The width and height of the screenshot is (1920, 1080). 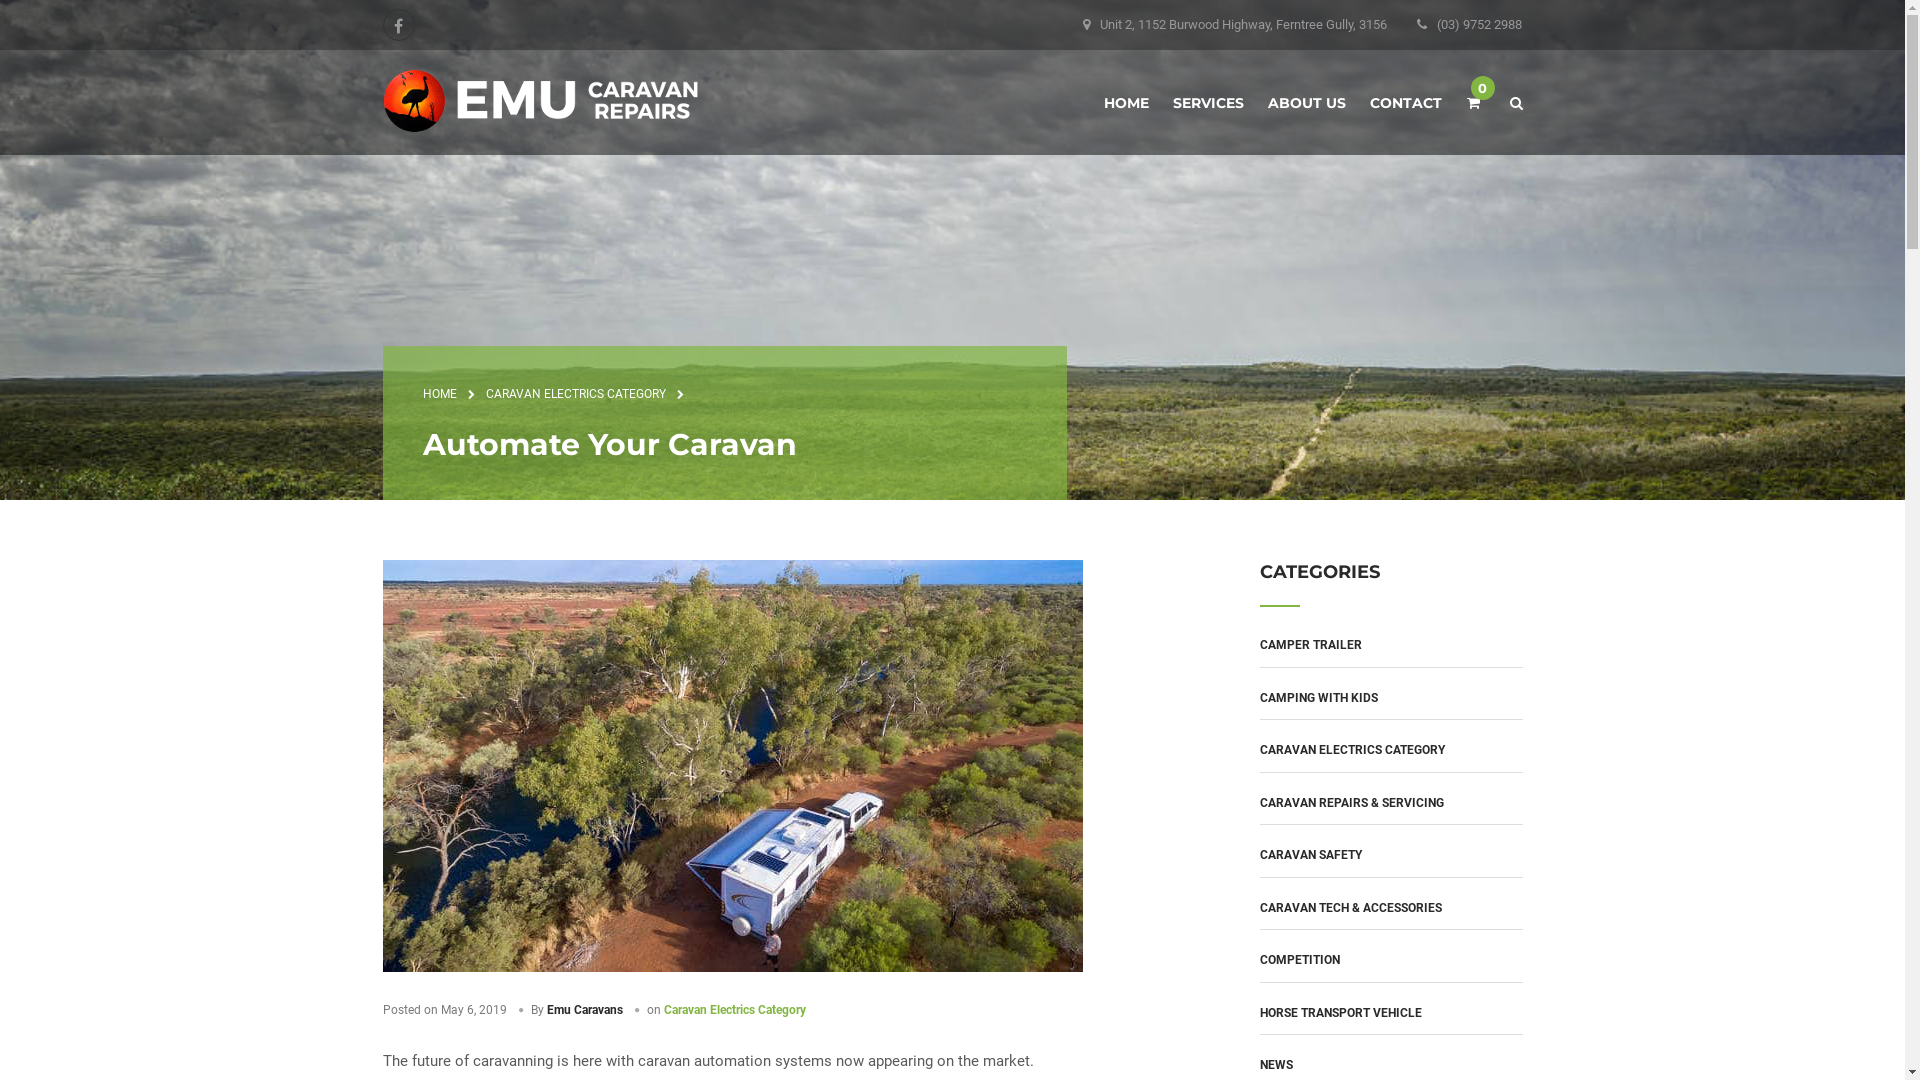 I want to click on CAMPER TRAILER, so click(x=1311, y=645).